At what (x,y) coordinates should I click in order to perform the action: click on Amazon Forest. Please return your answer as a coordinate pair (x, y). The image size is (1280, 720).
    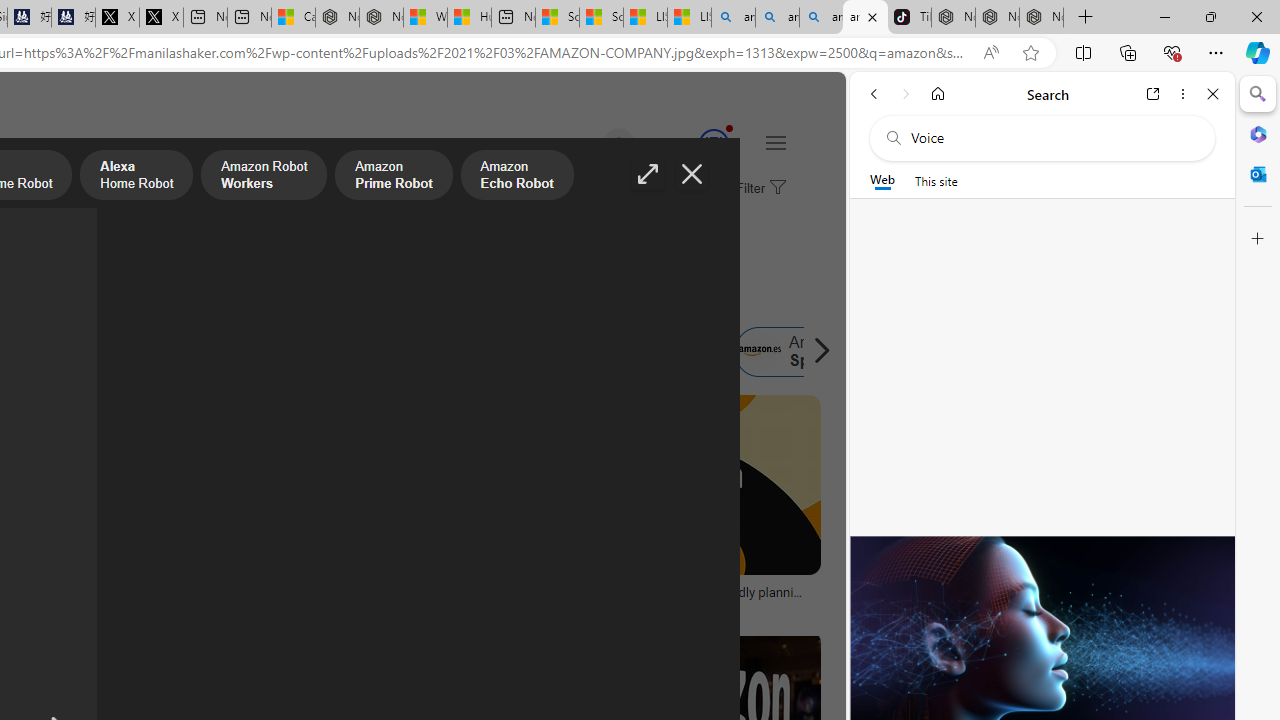
    Looking at the image, I should click on (476, 352).